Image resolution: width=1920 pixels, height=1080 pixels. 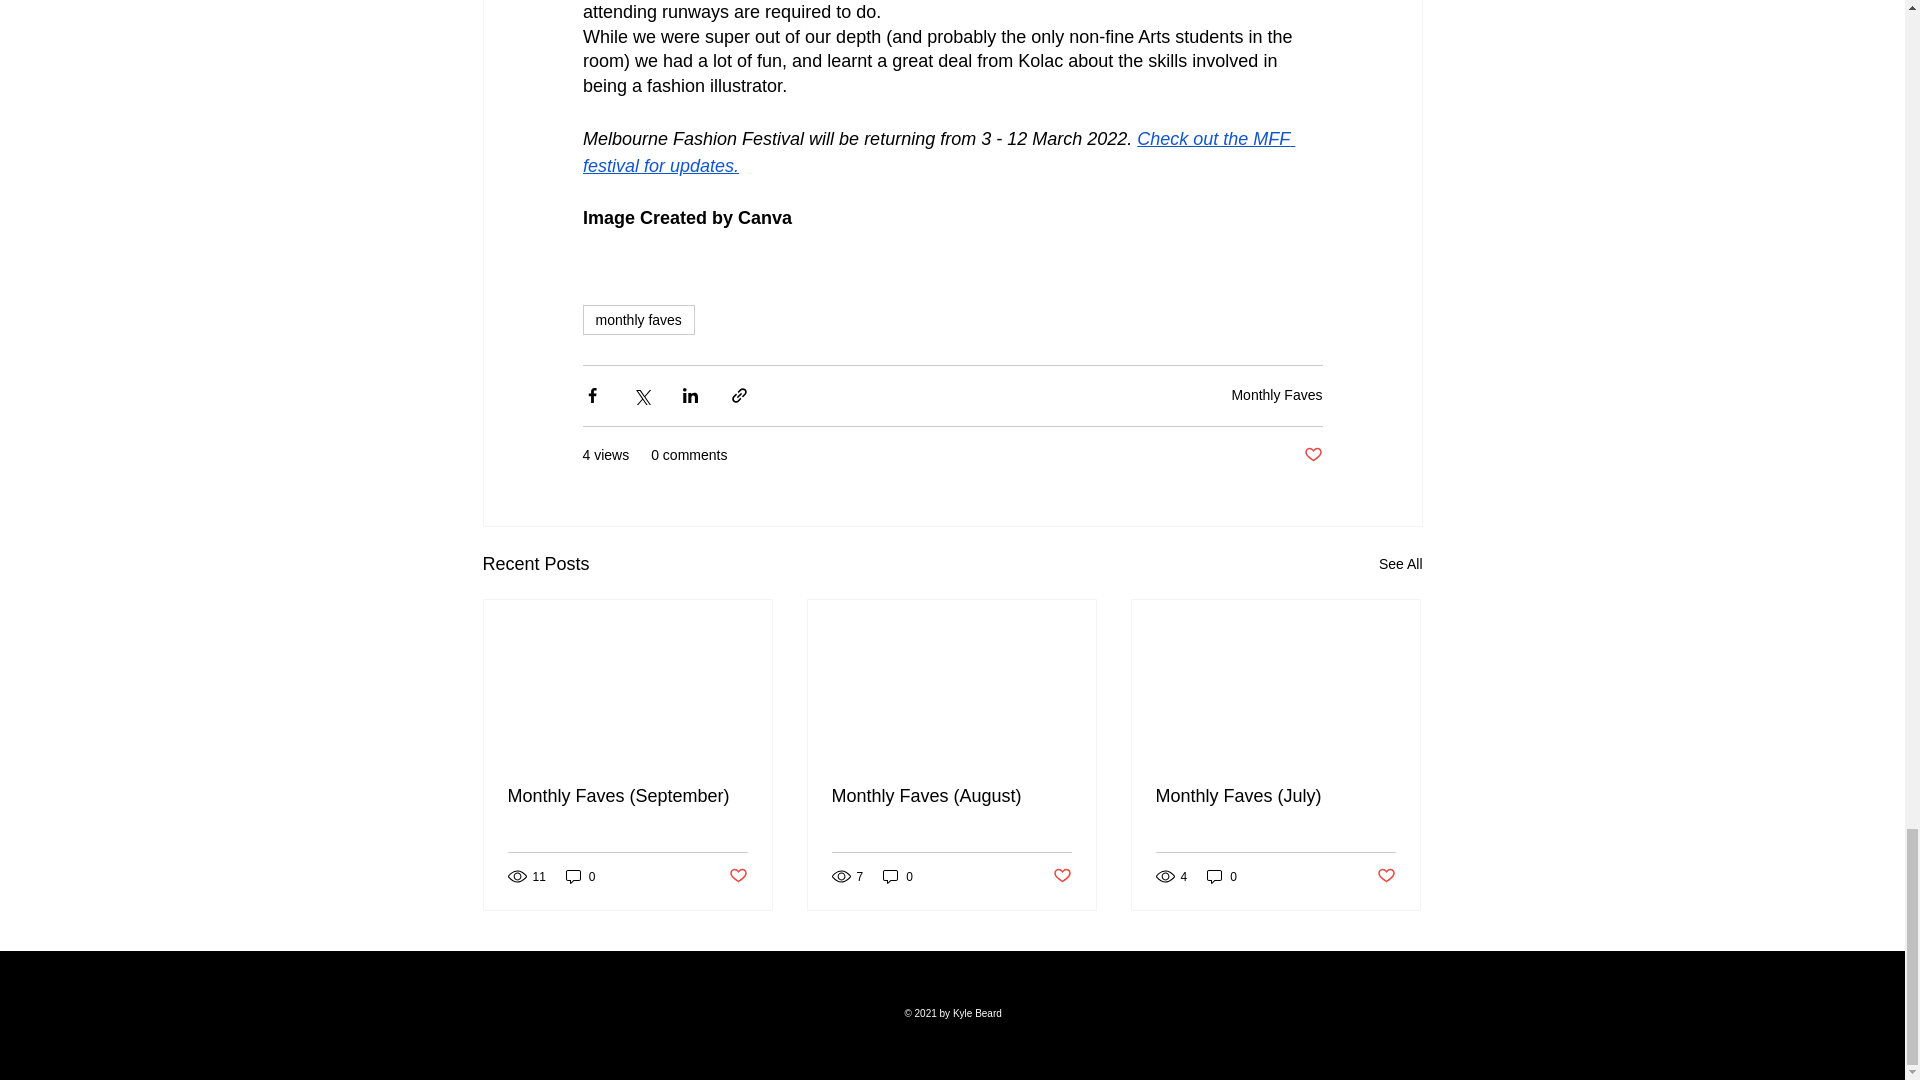 What do you see at coordinates (1386, 876) in the screenshot?
I see `Post not marked as liked` at bounding box center [1386, 876].